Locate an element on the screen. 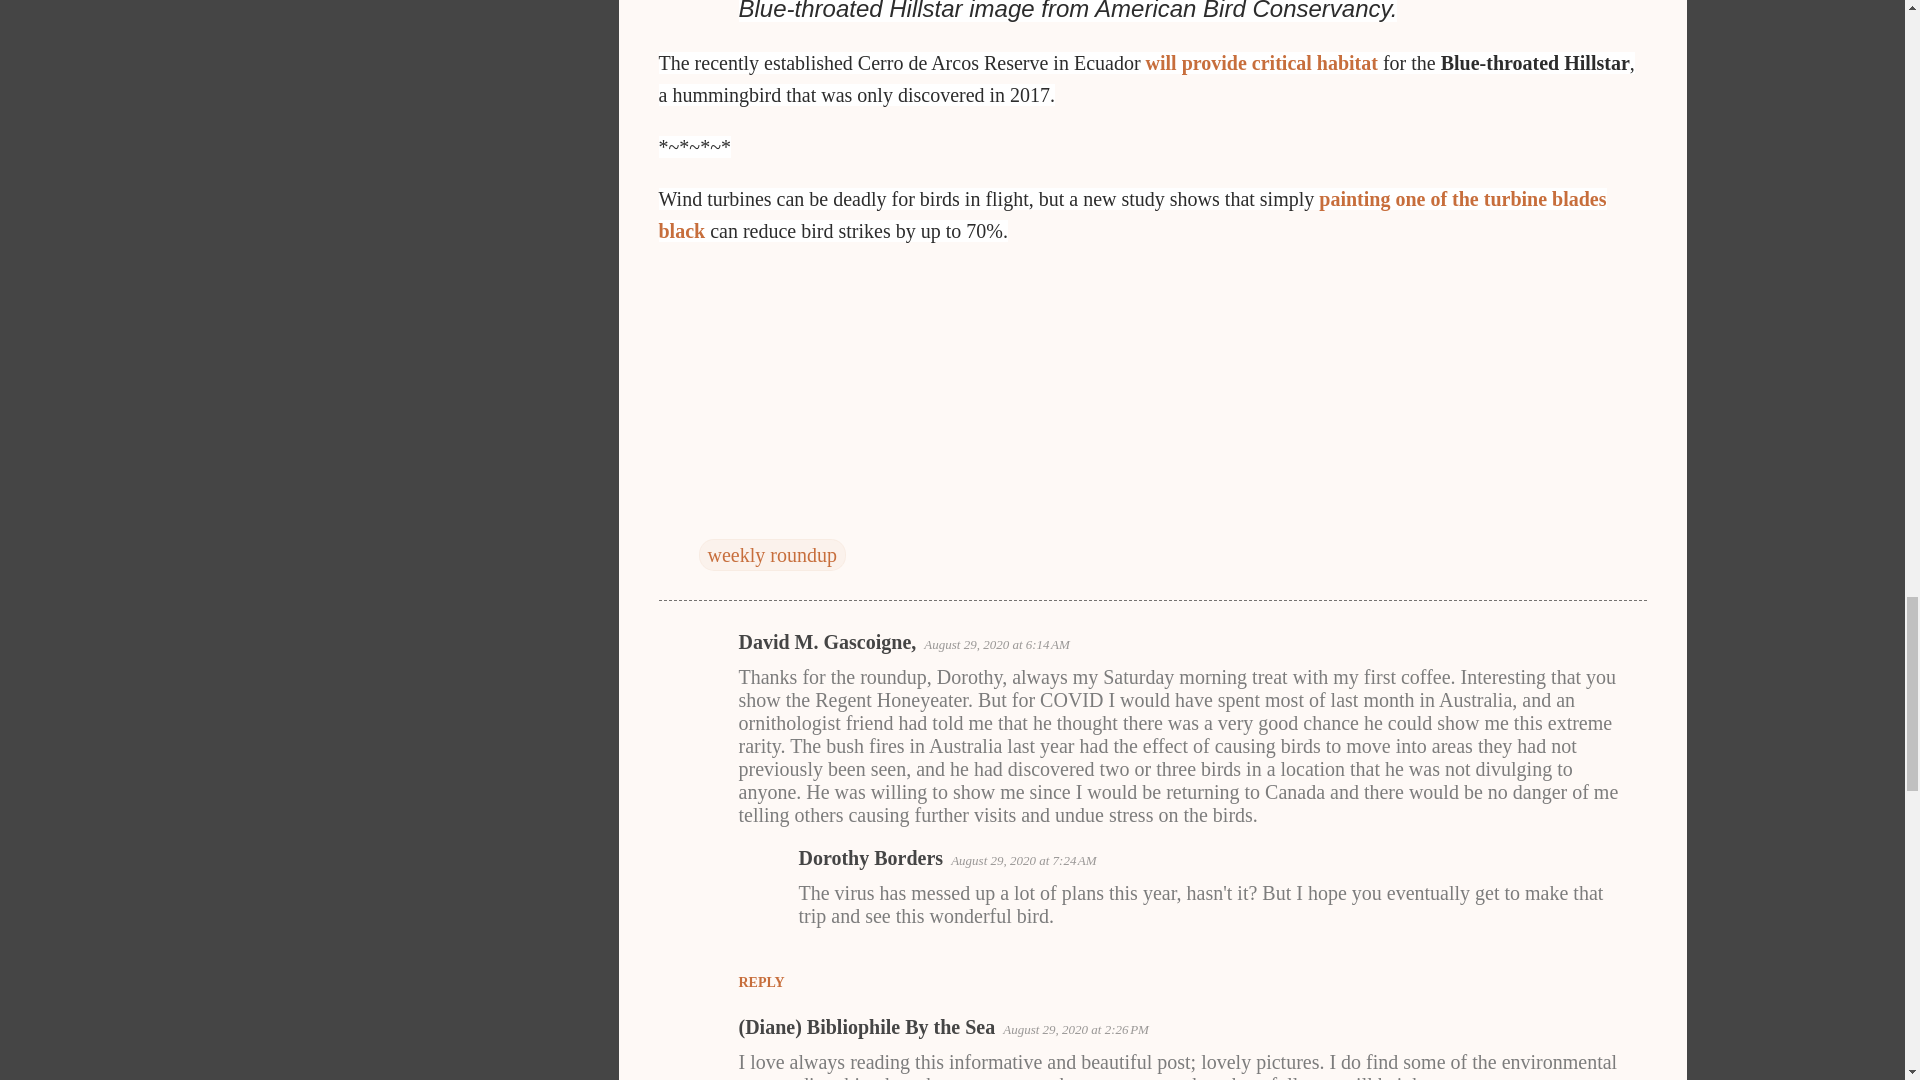 The height and width of the screenshot is (1080, 1920). weekly roundup is located at coordinates (771, 554).